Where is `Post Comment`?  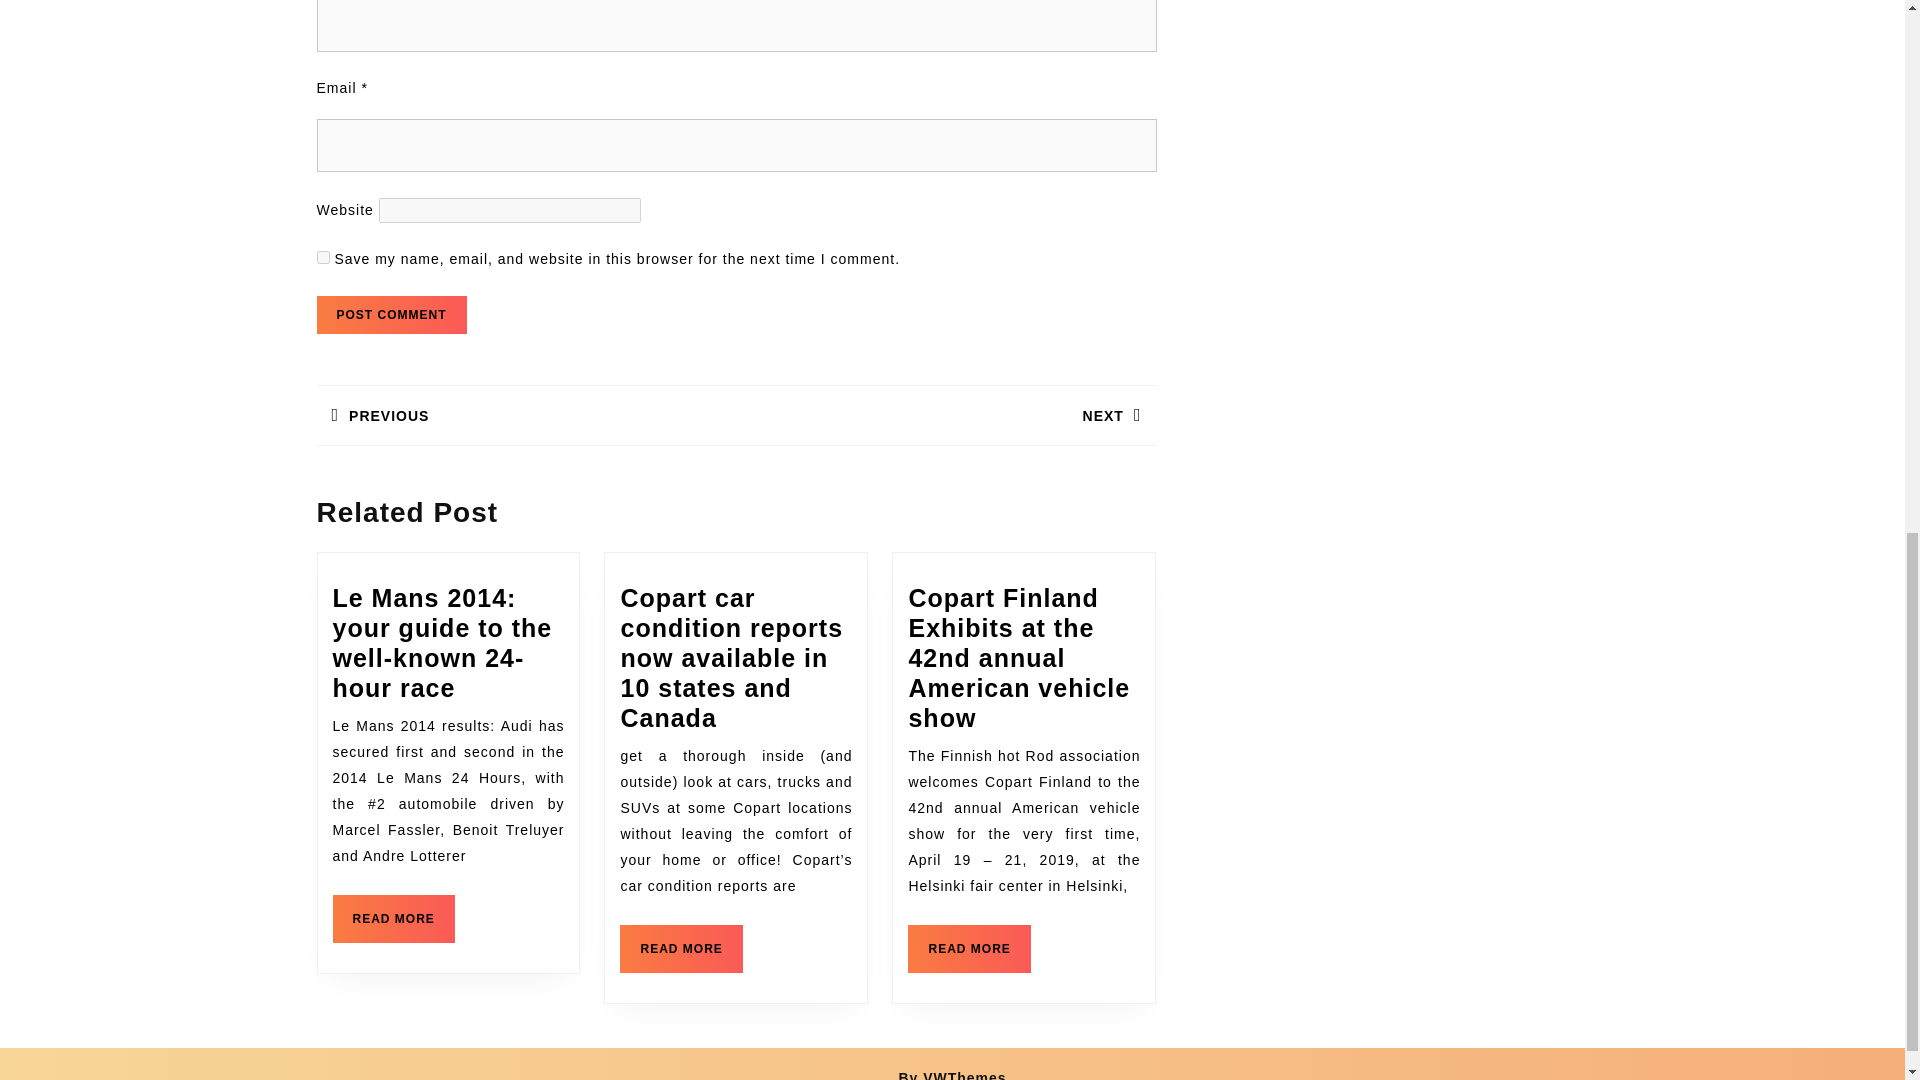 Post Comment is located at coordinates (968, 948).